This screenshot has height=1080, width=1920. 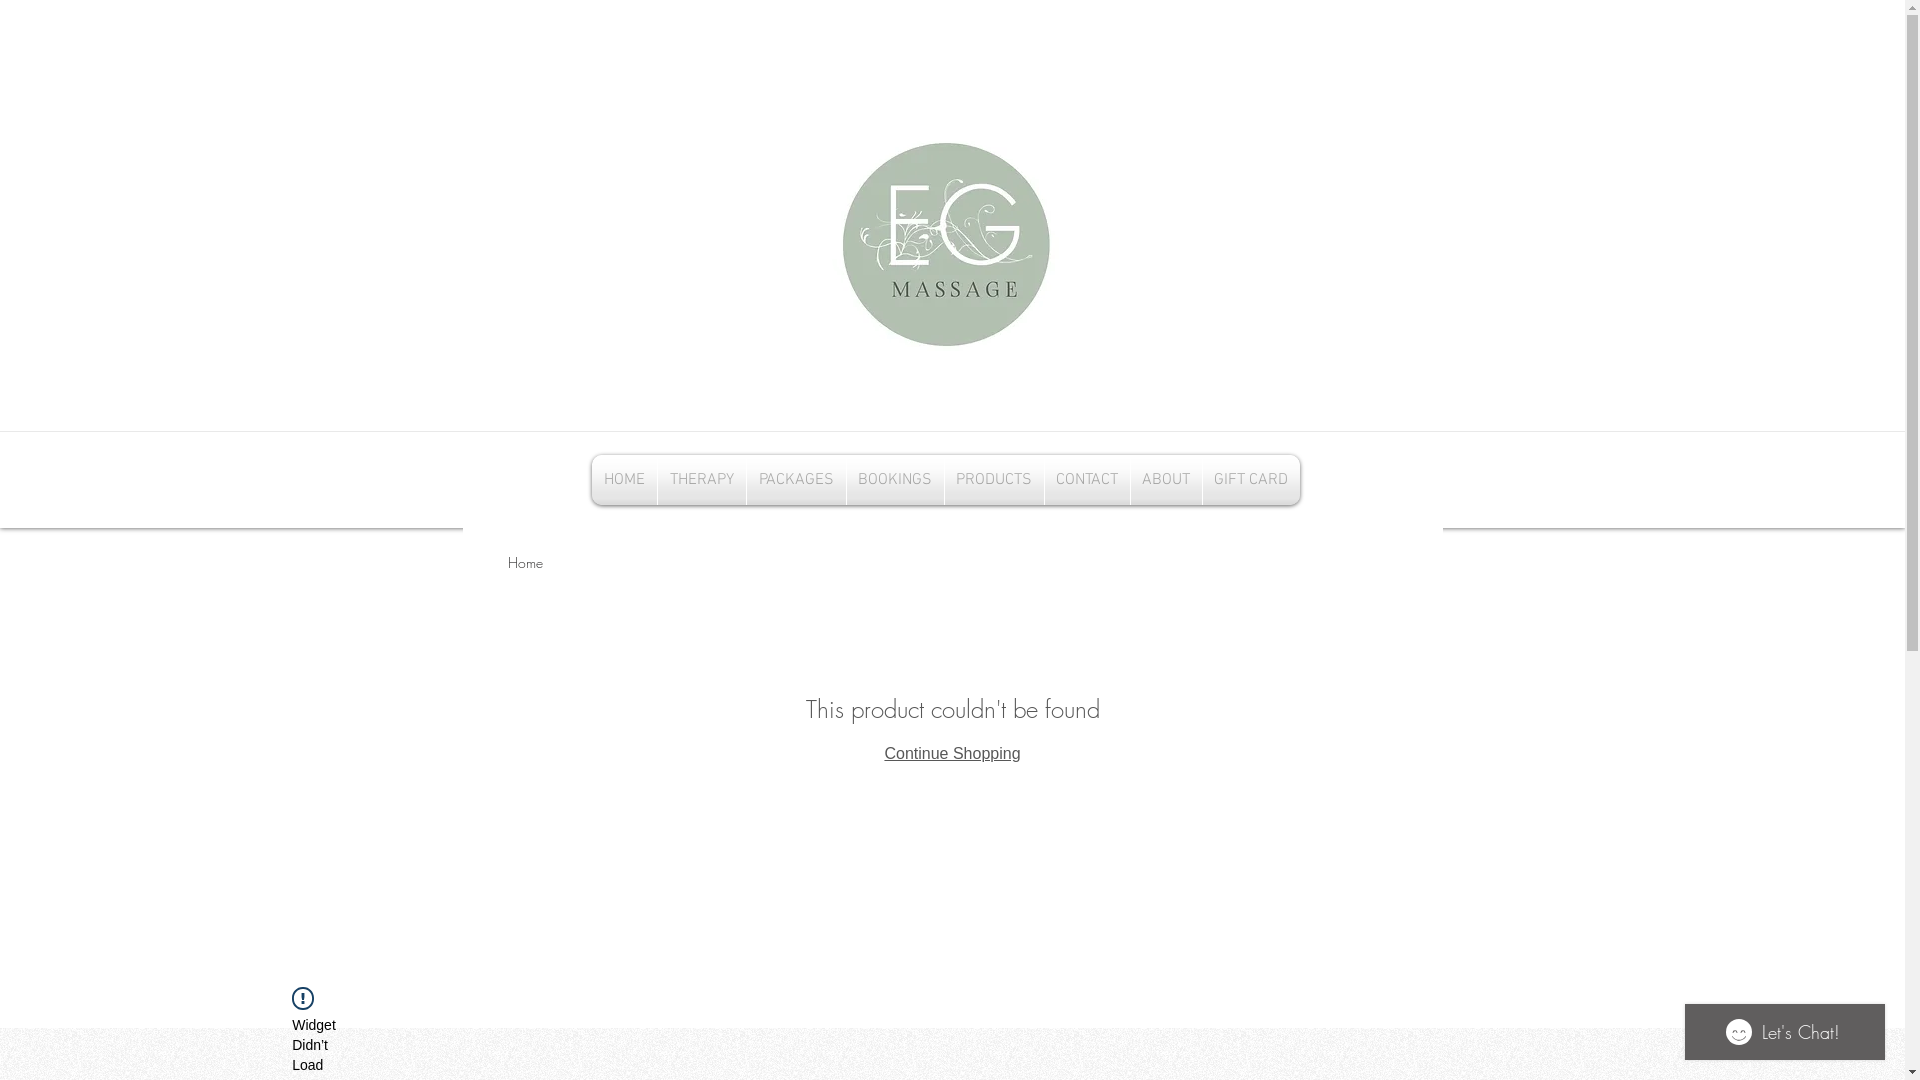 I want to click on ABOUT, so click(x=1166, y=480).